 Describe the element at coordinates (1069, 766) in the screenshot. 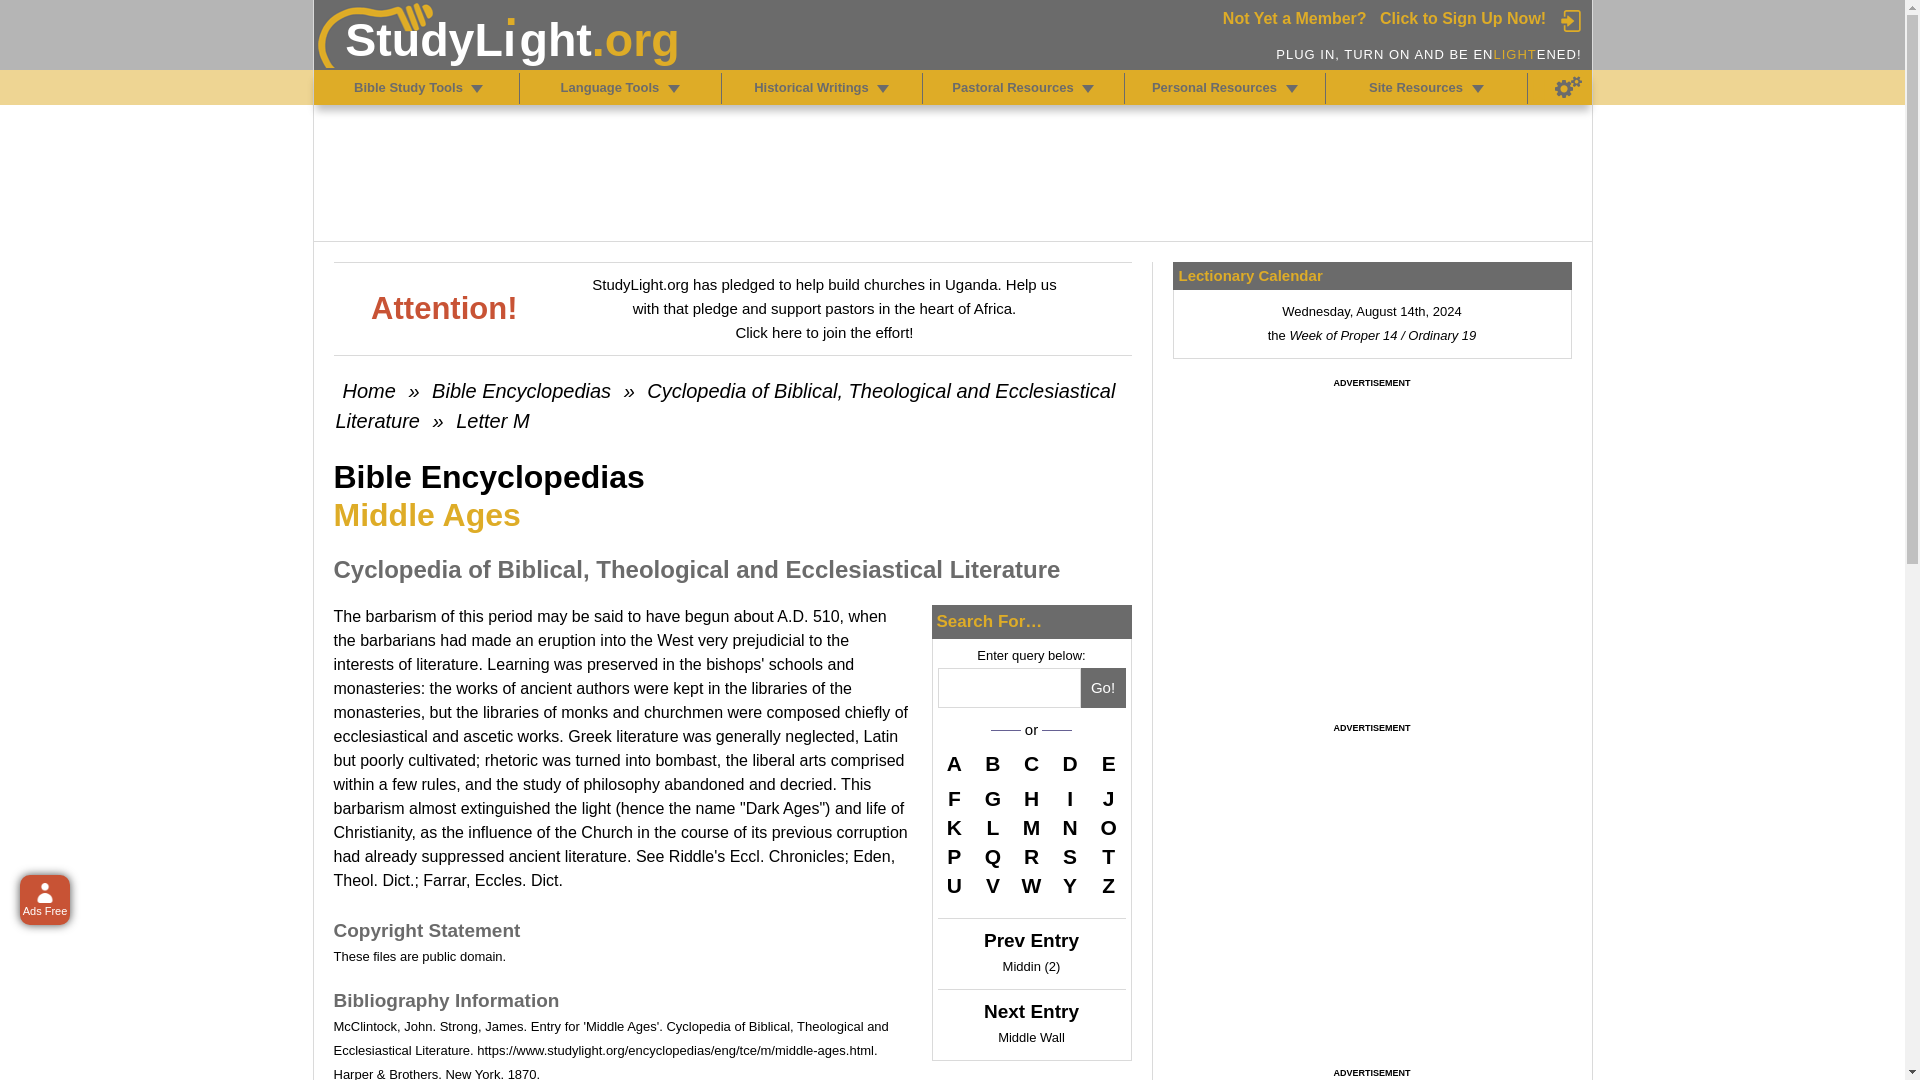

I see `D` at that location.